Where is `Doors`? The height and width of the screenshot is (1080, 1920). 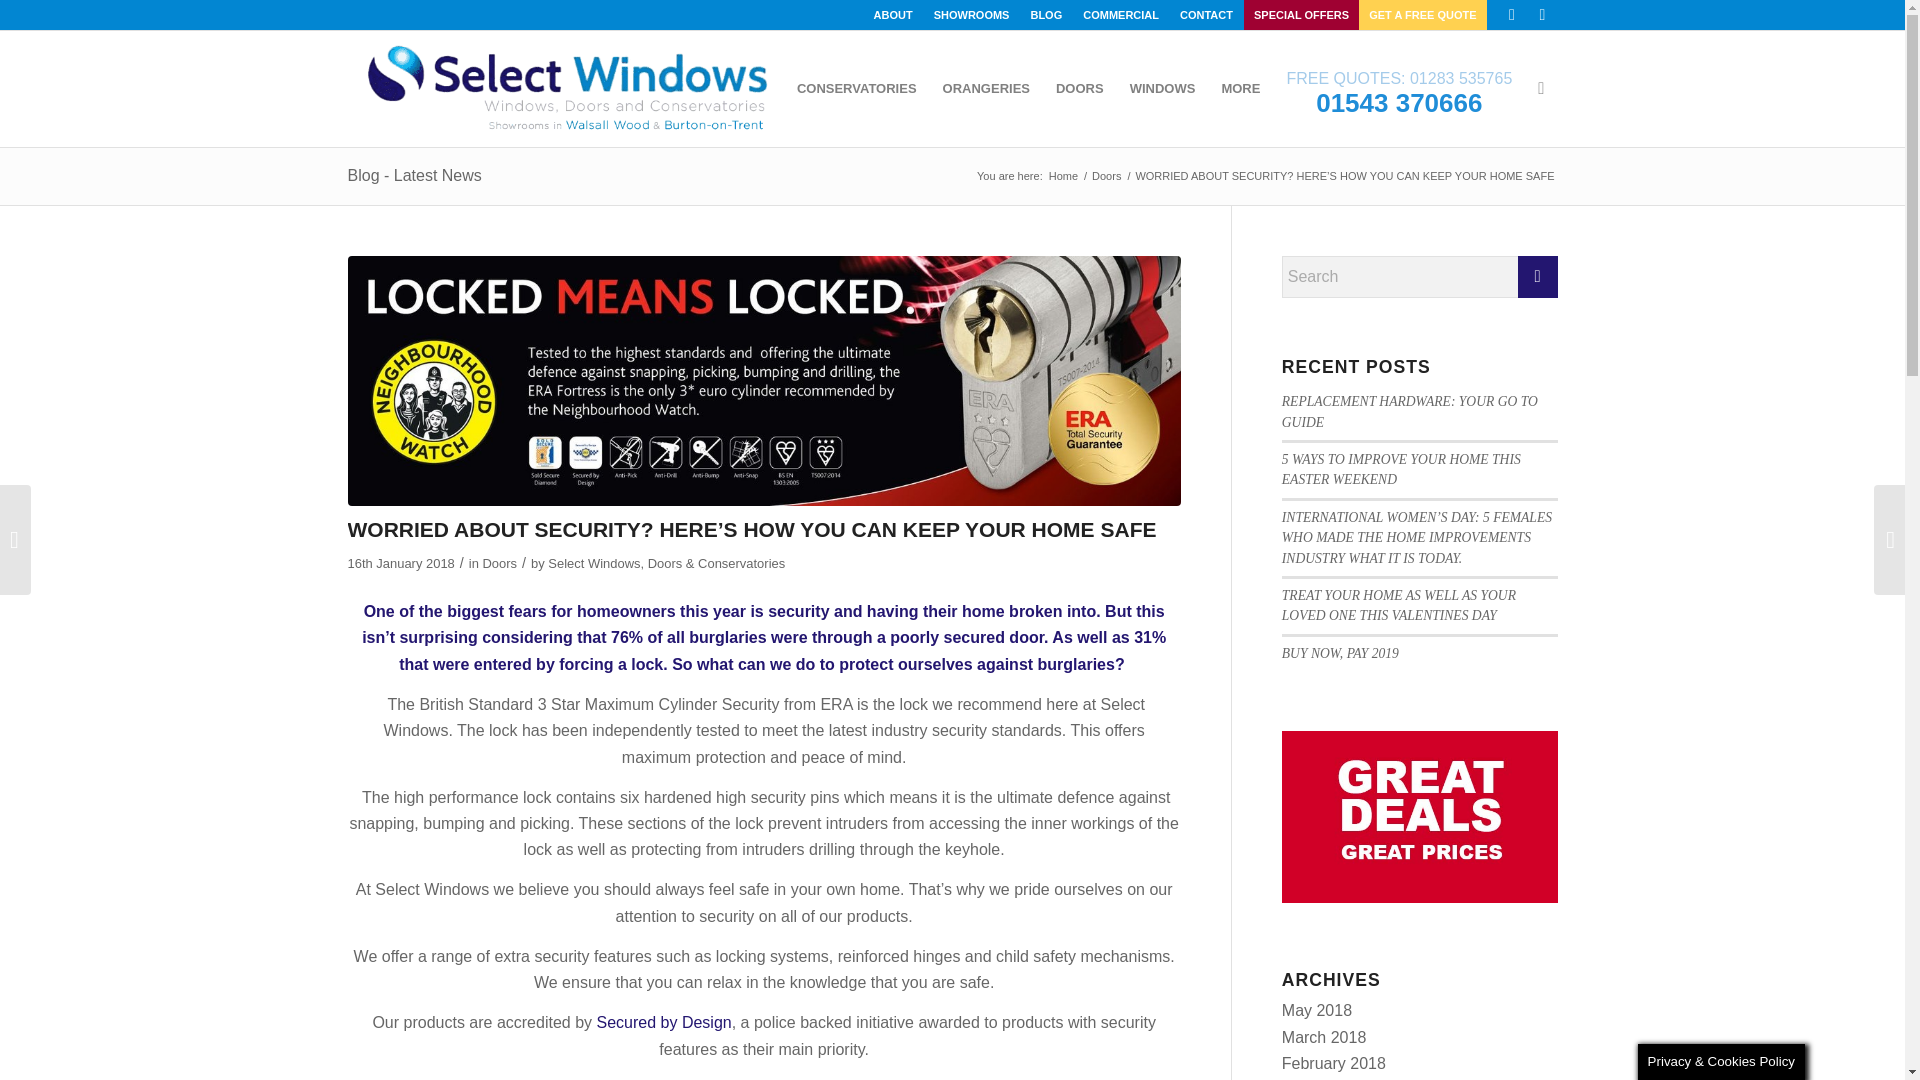
Doors is located at coordinates (1106, 176).